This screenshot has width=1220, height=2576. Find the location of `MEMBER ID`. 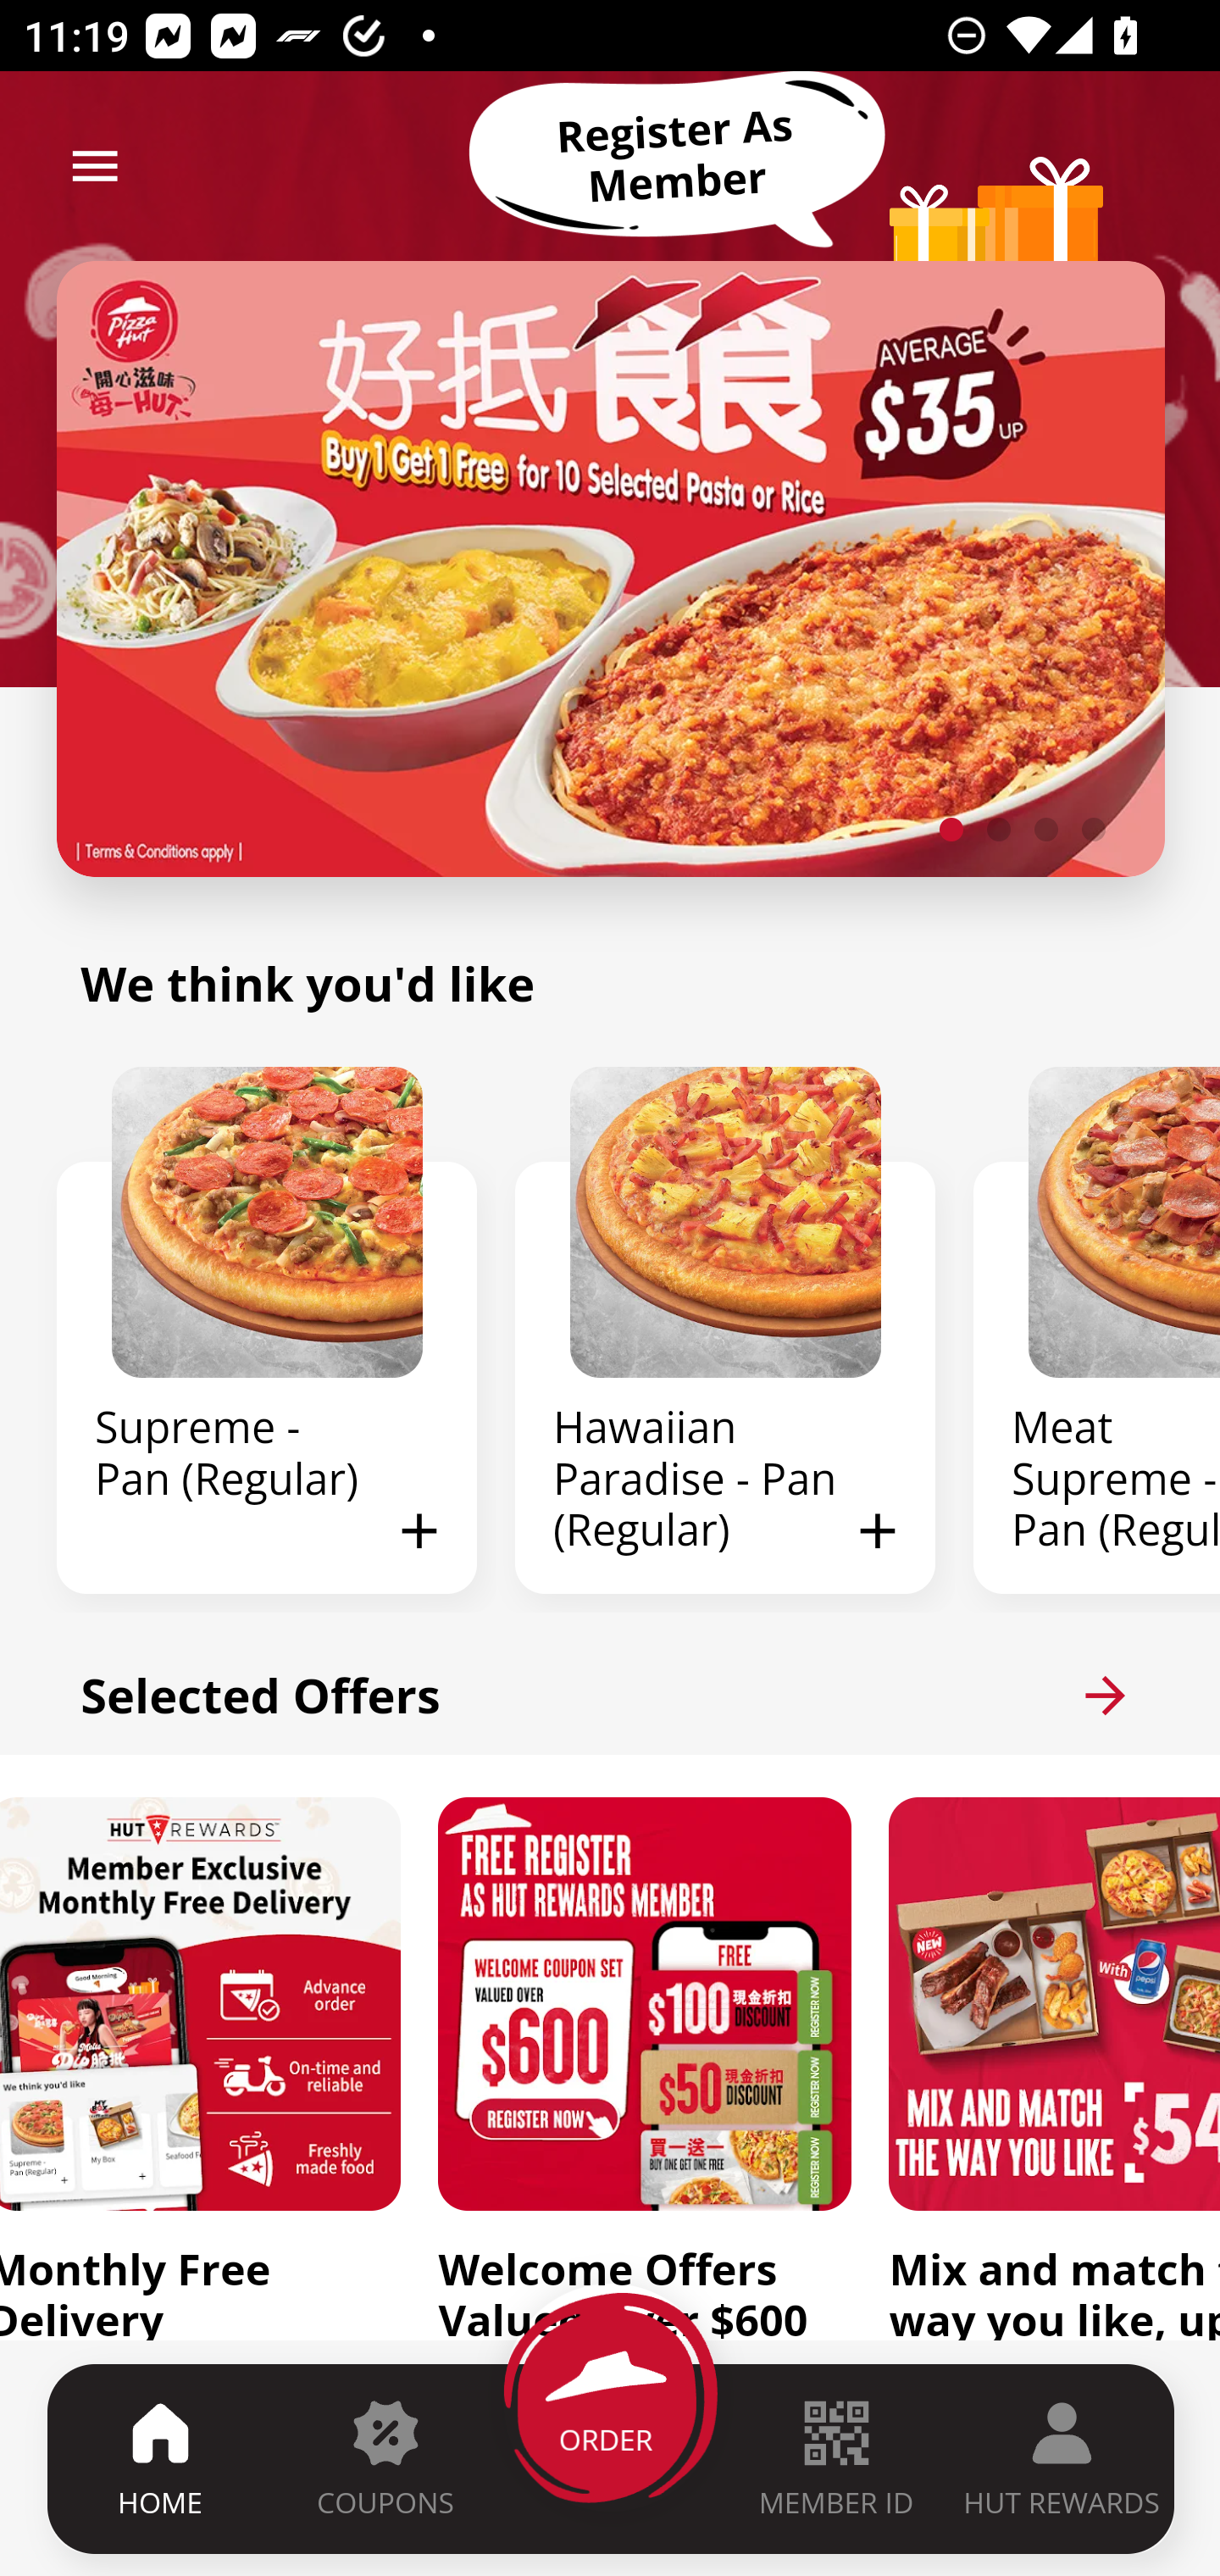

MEMBER ID is located at coordinates (835, 2458).